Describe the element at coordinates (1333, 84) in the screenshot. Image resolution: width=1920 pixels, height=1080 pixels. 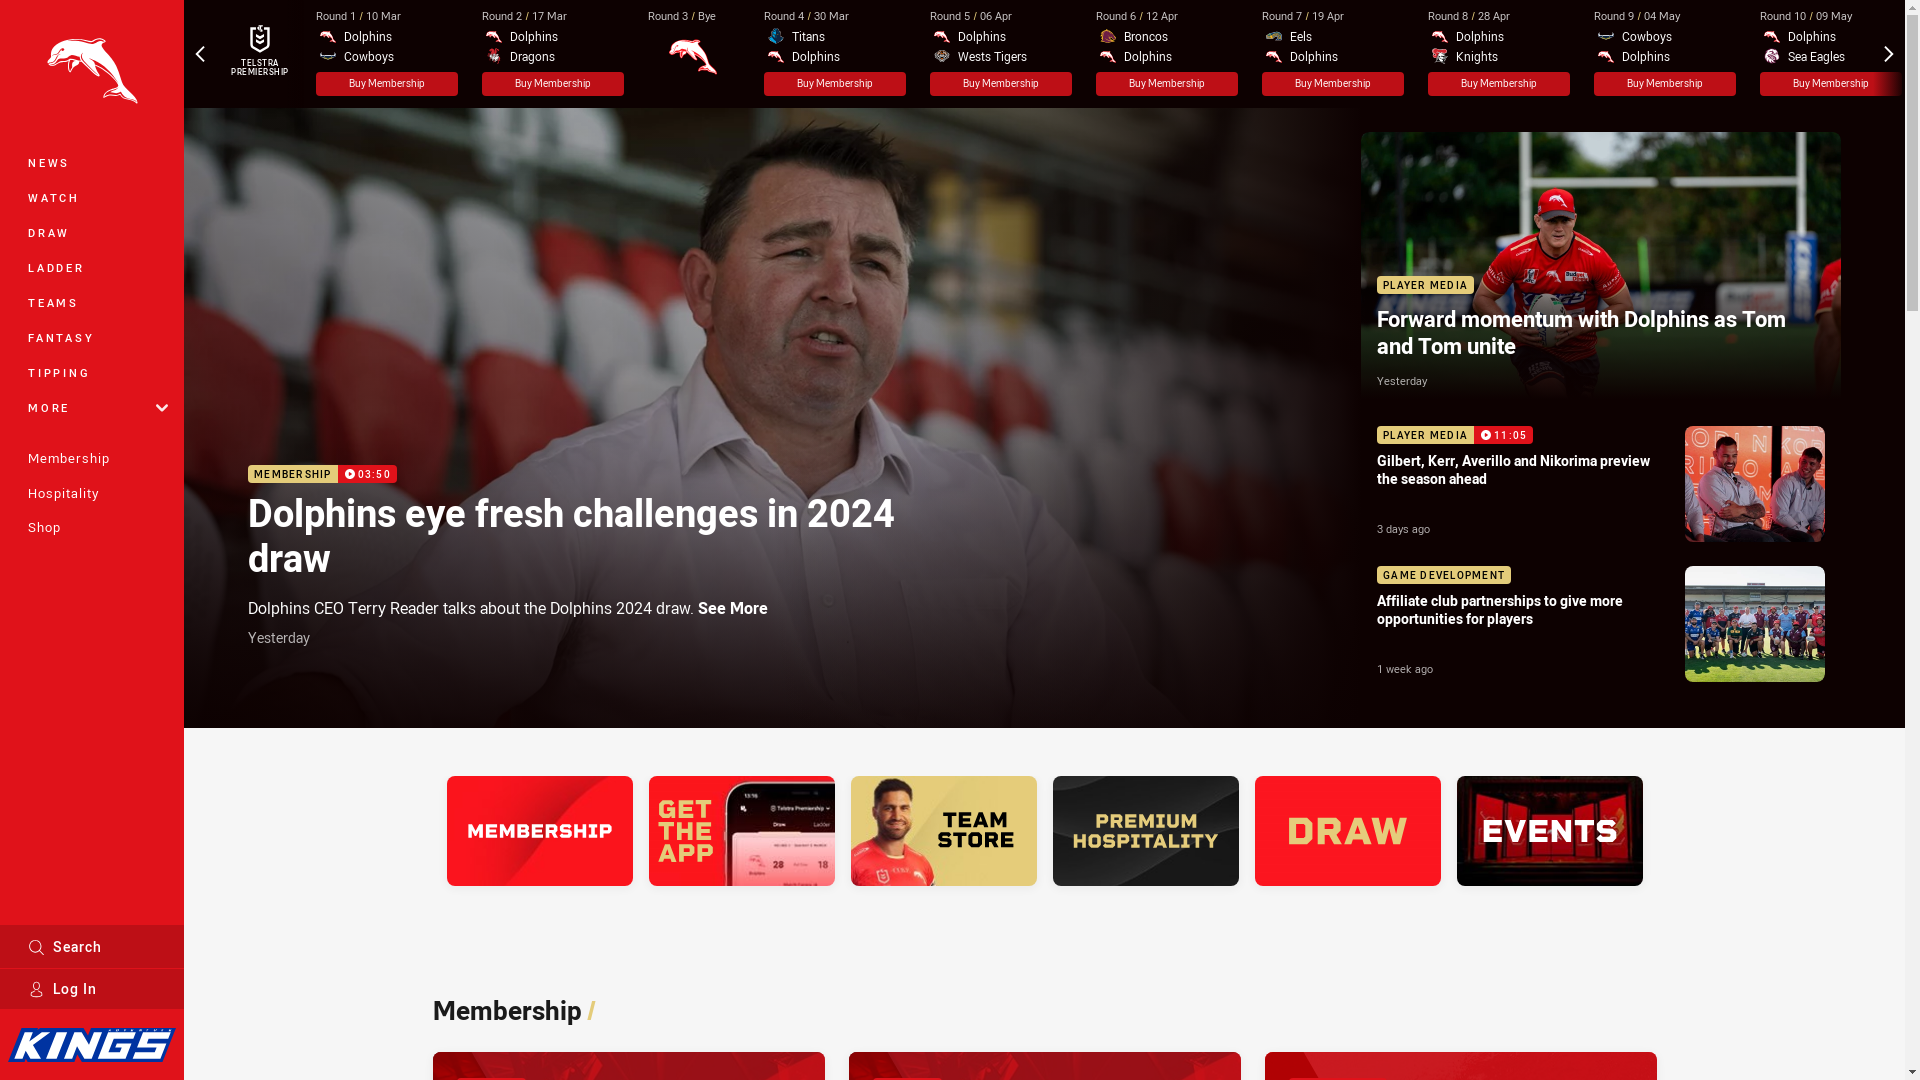
I see `Buy Membership` at that location.